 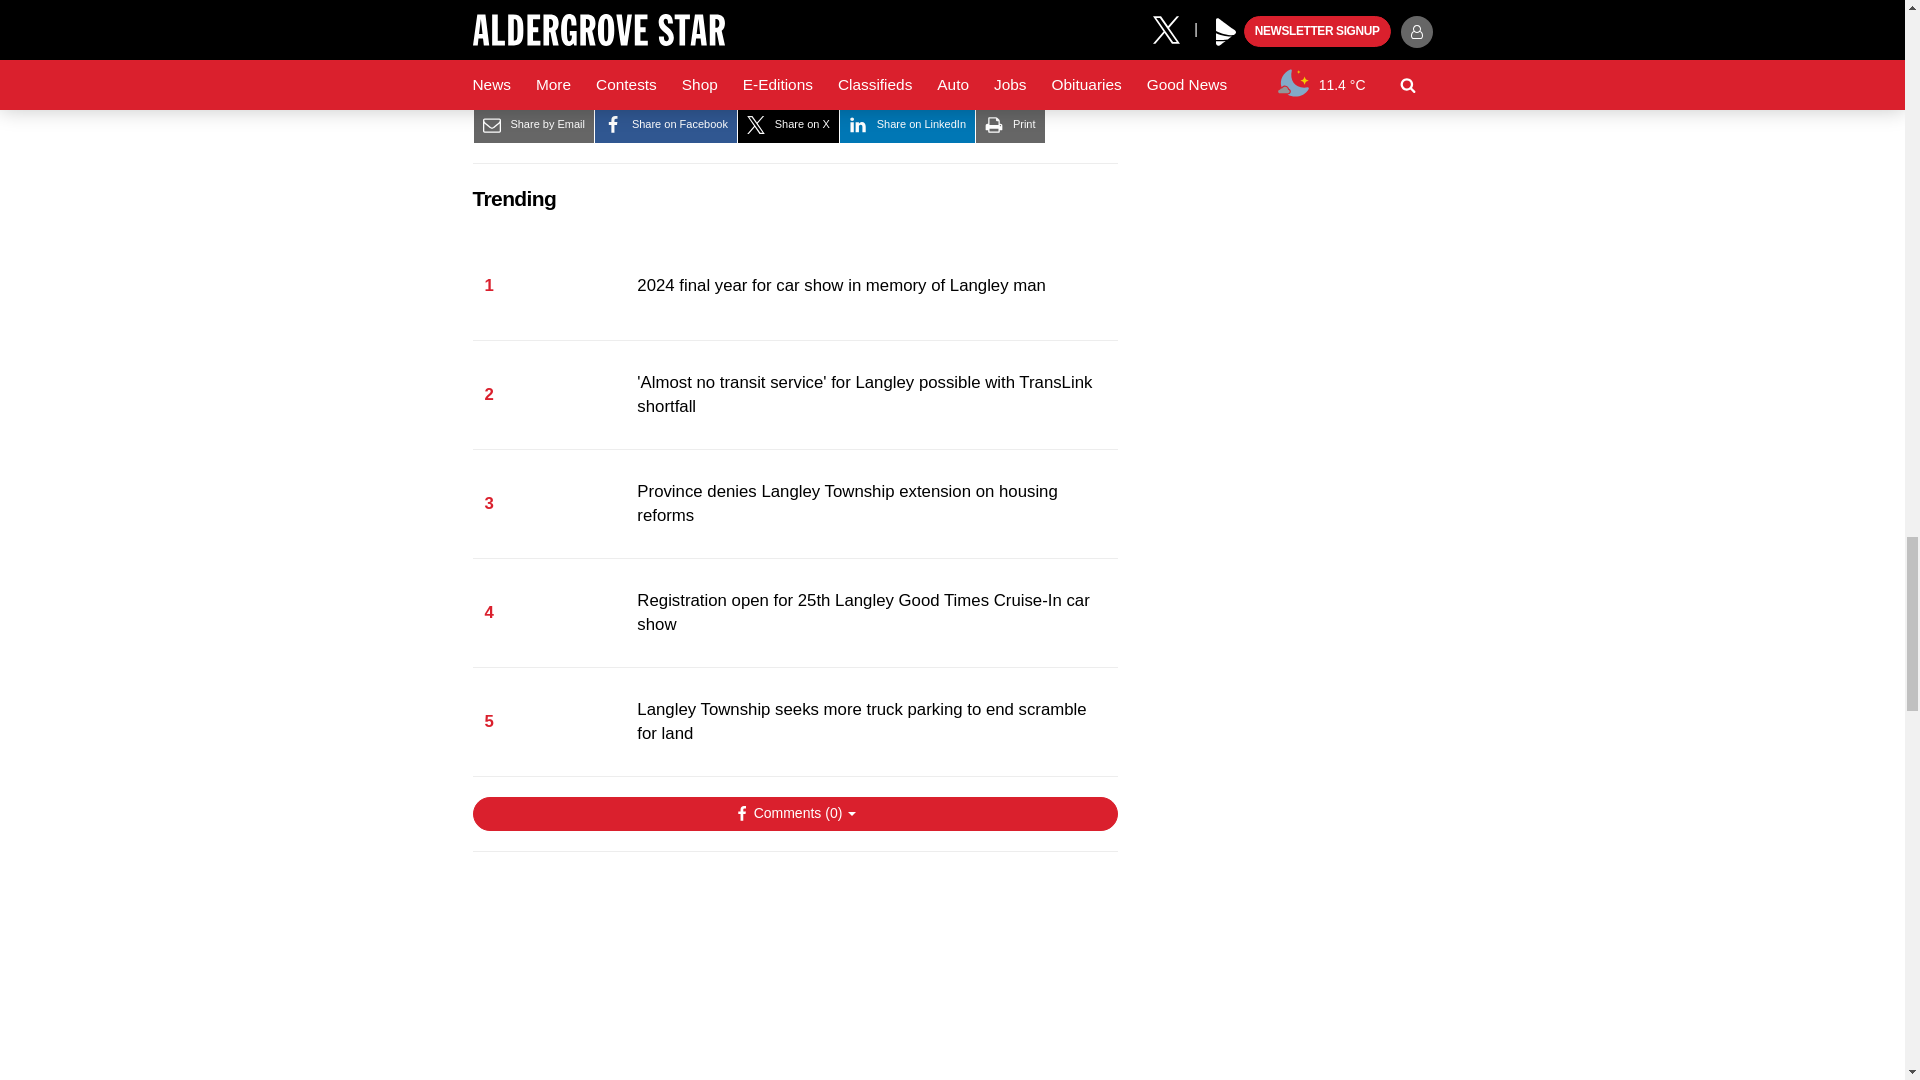 What do you see at coordinates (794, 814) in the screenshot?
I see `Show Comments` at bounding box center [794, 814].